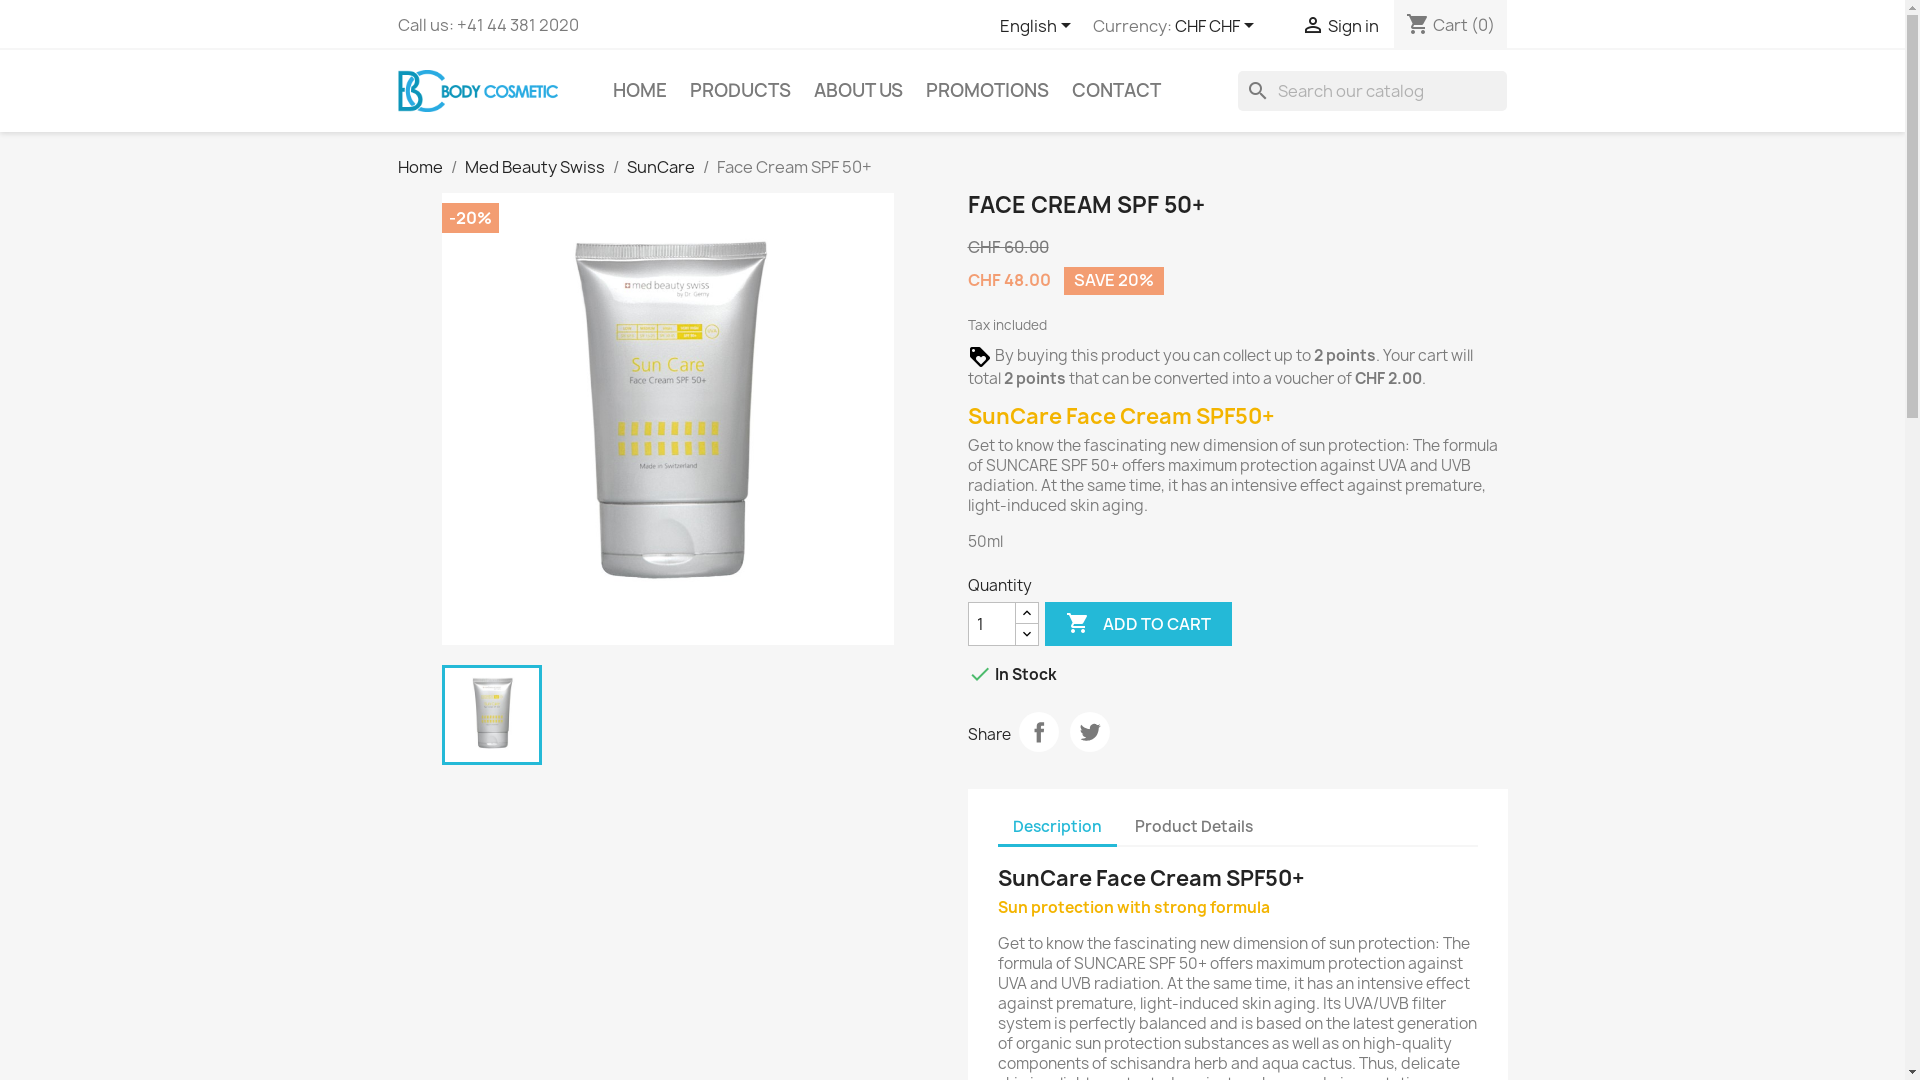 The height and width of the screenshot is (1080, 1920). I want to click on Tweet, so click(1090, 732).